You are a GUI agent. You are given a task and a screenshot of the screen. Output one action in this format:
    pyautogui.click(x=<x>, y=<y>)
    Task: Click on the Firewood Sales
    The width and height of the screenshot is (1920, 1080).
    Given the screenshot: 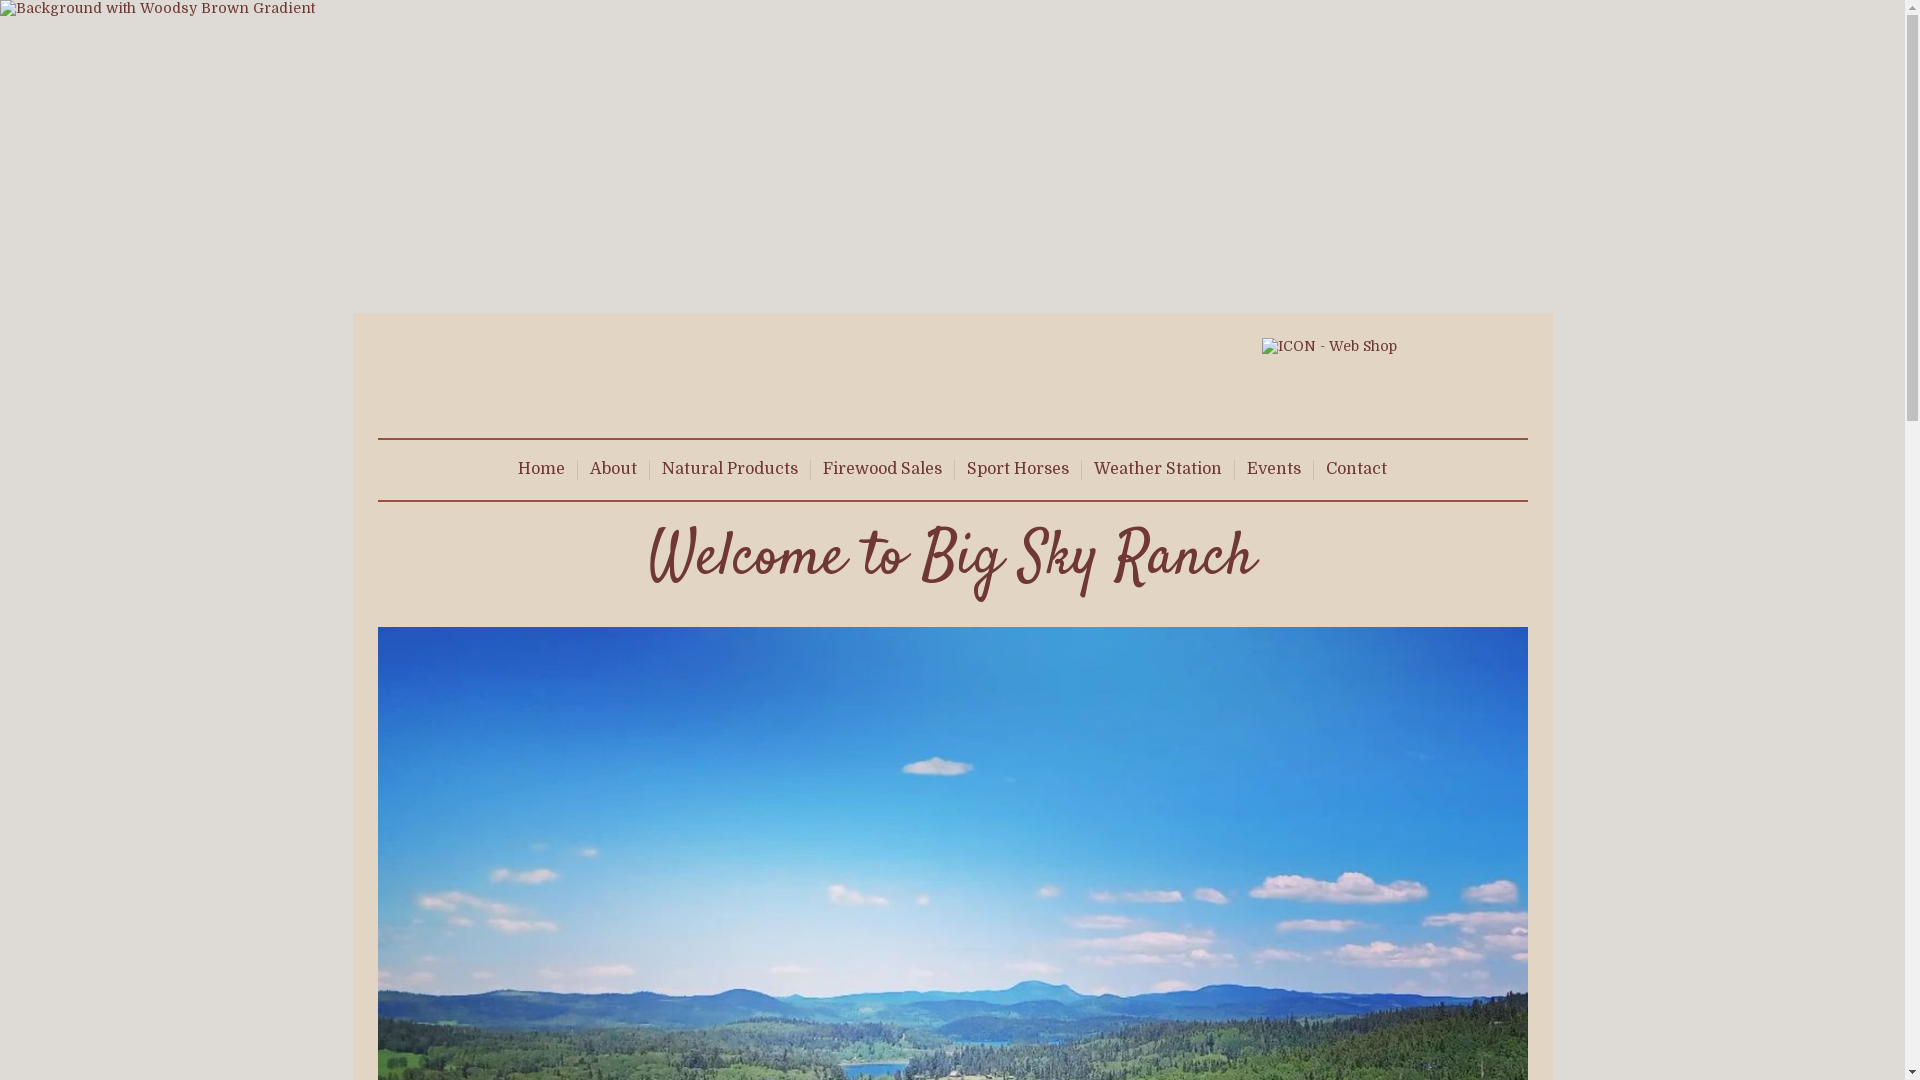 What is the action you would take?
    pyautogui.click(x=882, y=469)
    